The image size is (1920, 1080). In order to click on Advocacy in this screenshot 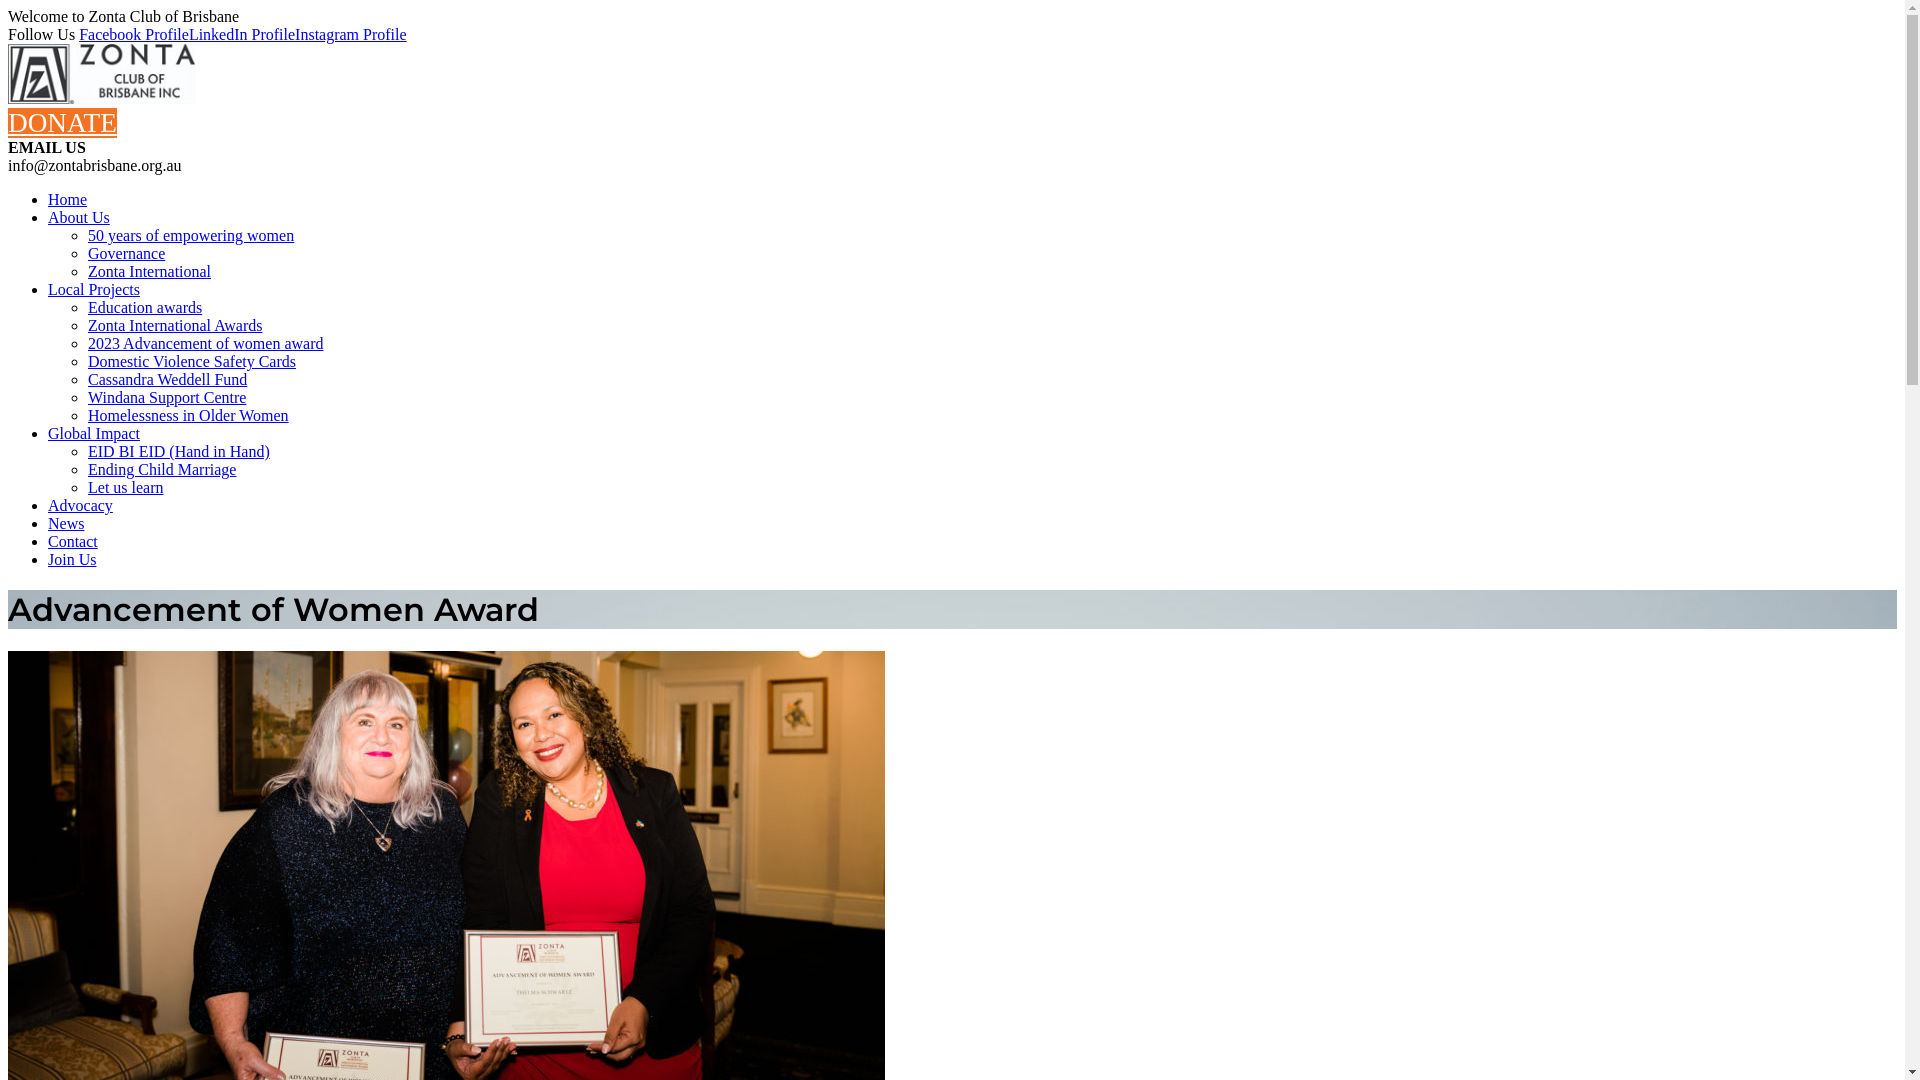, I will do `click(80, 506)`.